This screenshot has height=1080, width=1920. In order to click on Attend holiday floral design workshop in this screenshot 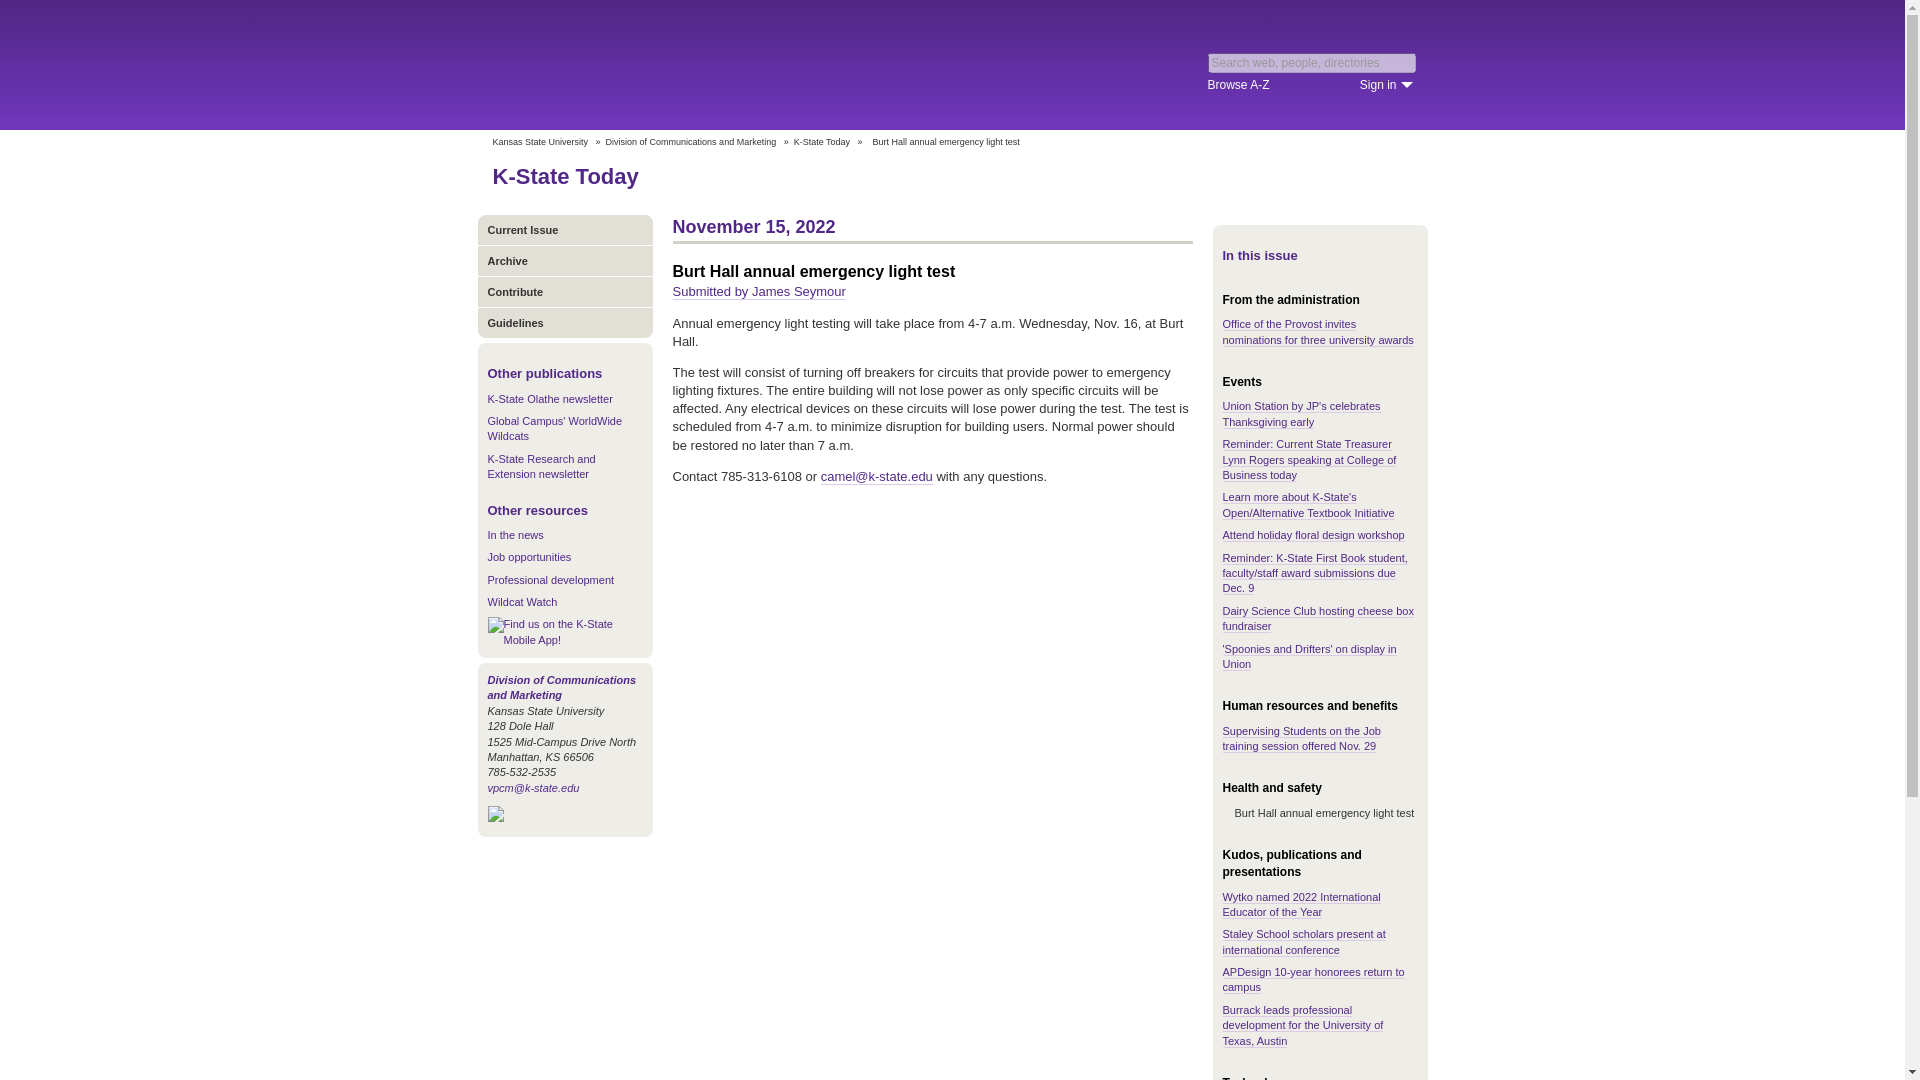, I will do `click(1312, 536)`.